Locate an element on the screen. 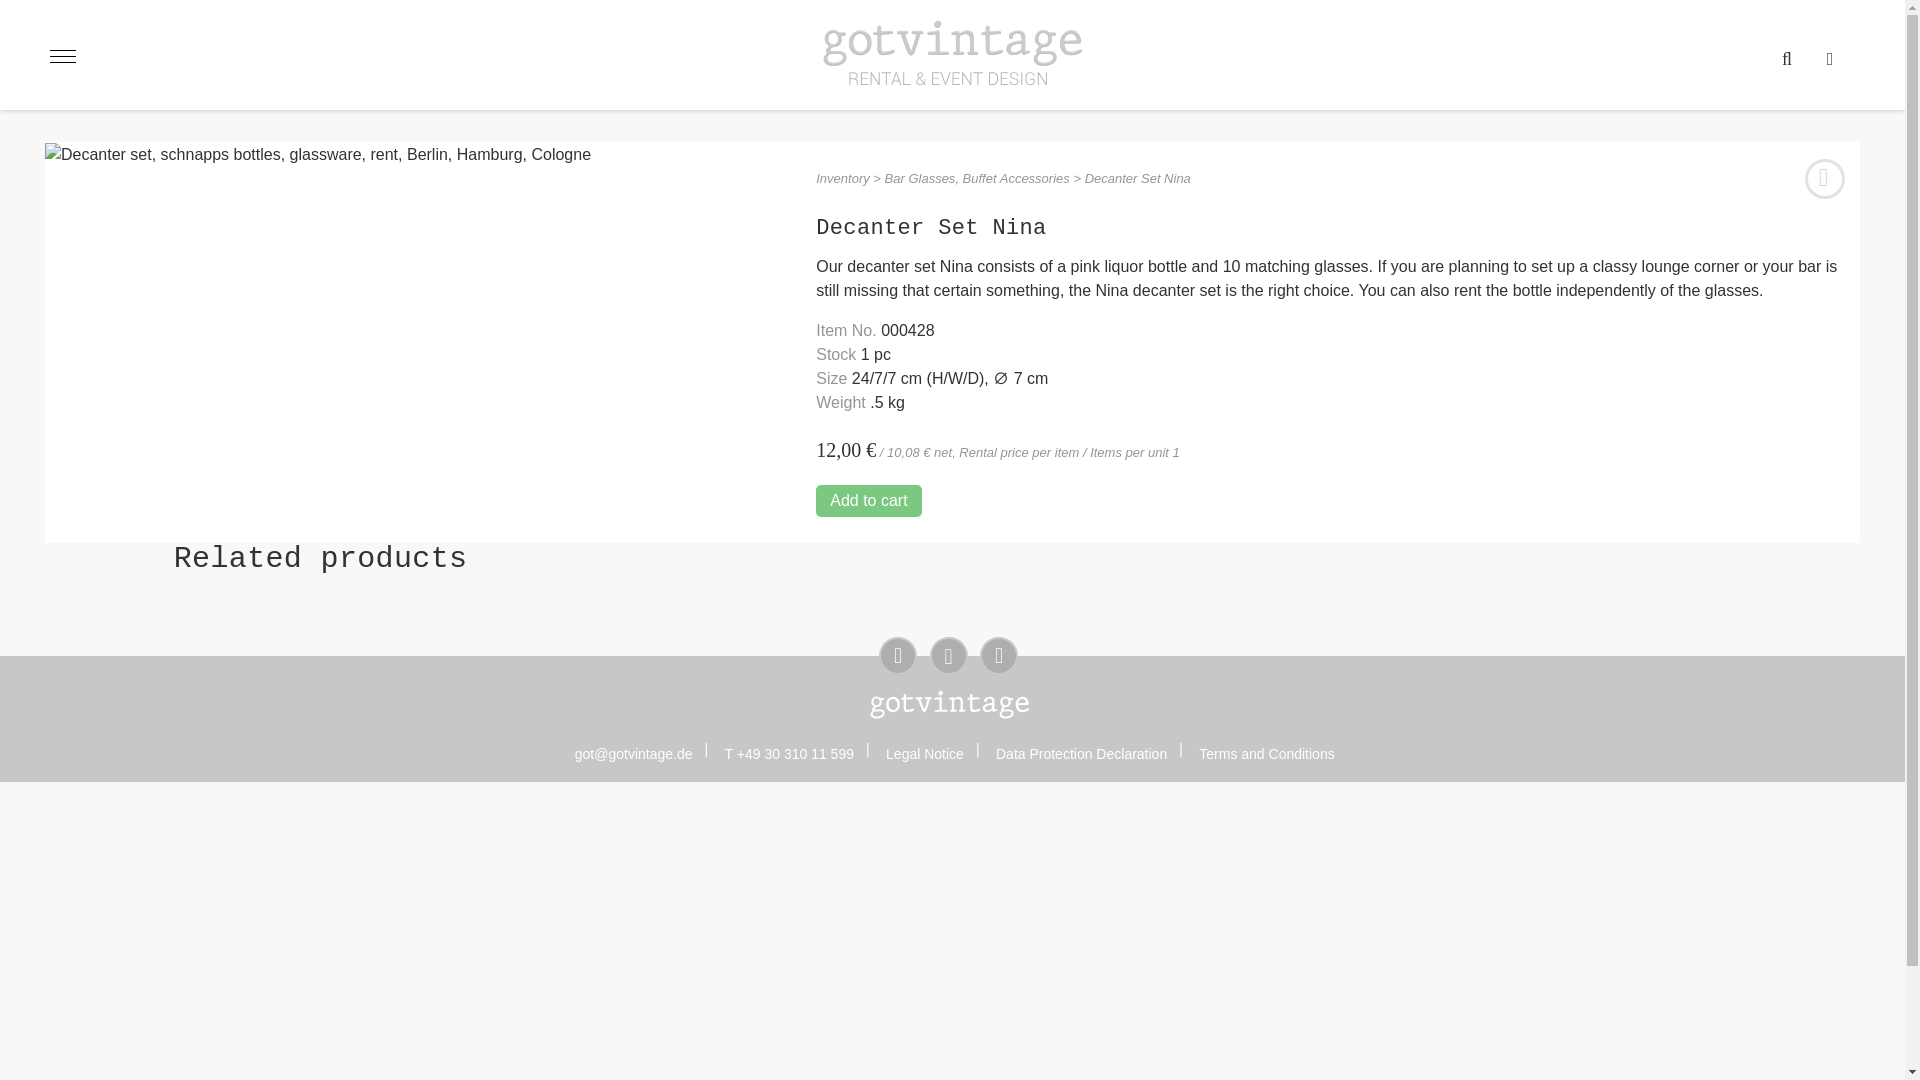 Image resolution: width=1920 pixels, height=1080 pixels. Inventory is located at coordinates (842, 178).